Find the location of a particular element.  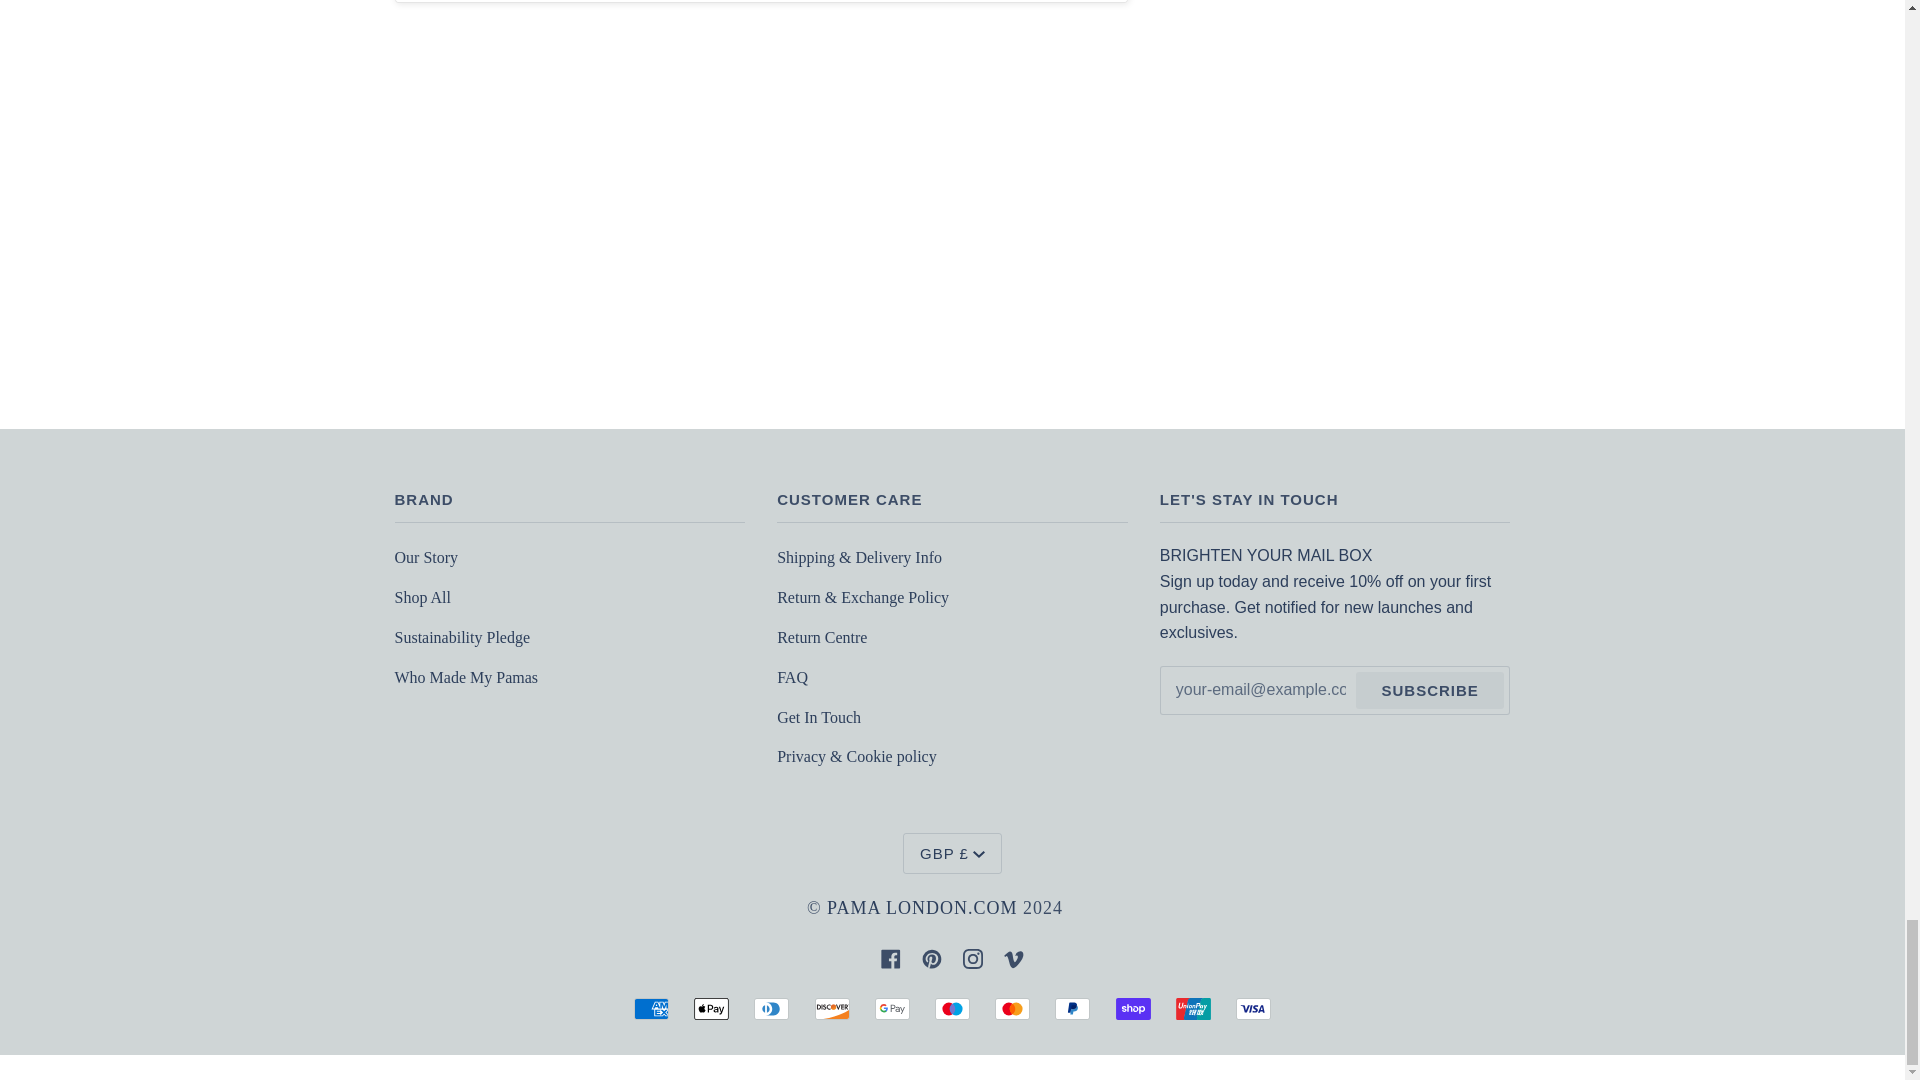

Vimeo is located at coordinates (1014, 956).